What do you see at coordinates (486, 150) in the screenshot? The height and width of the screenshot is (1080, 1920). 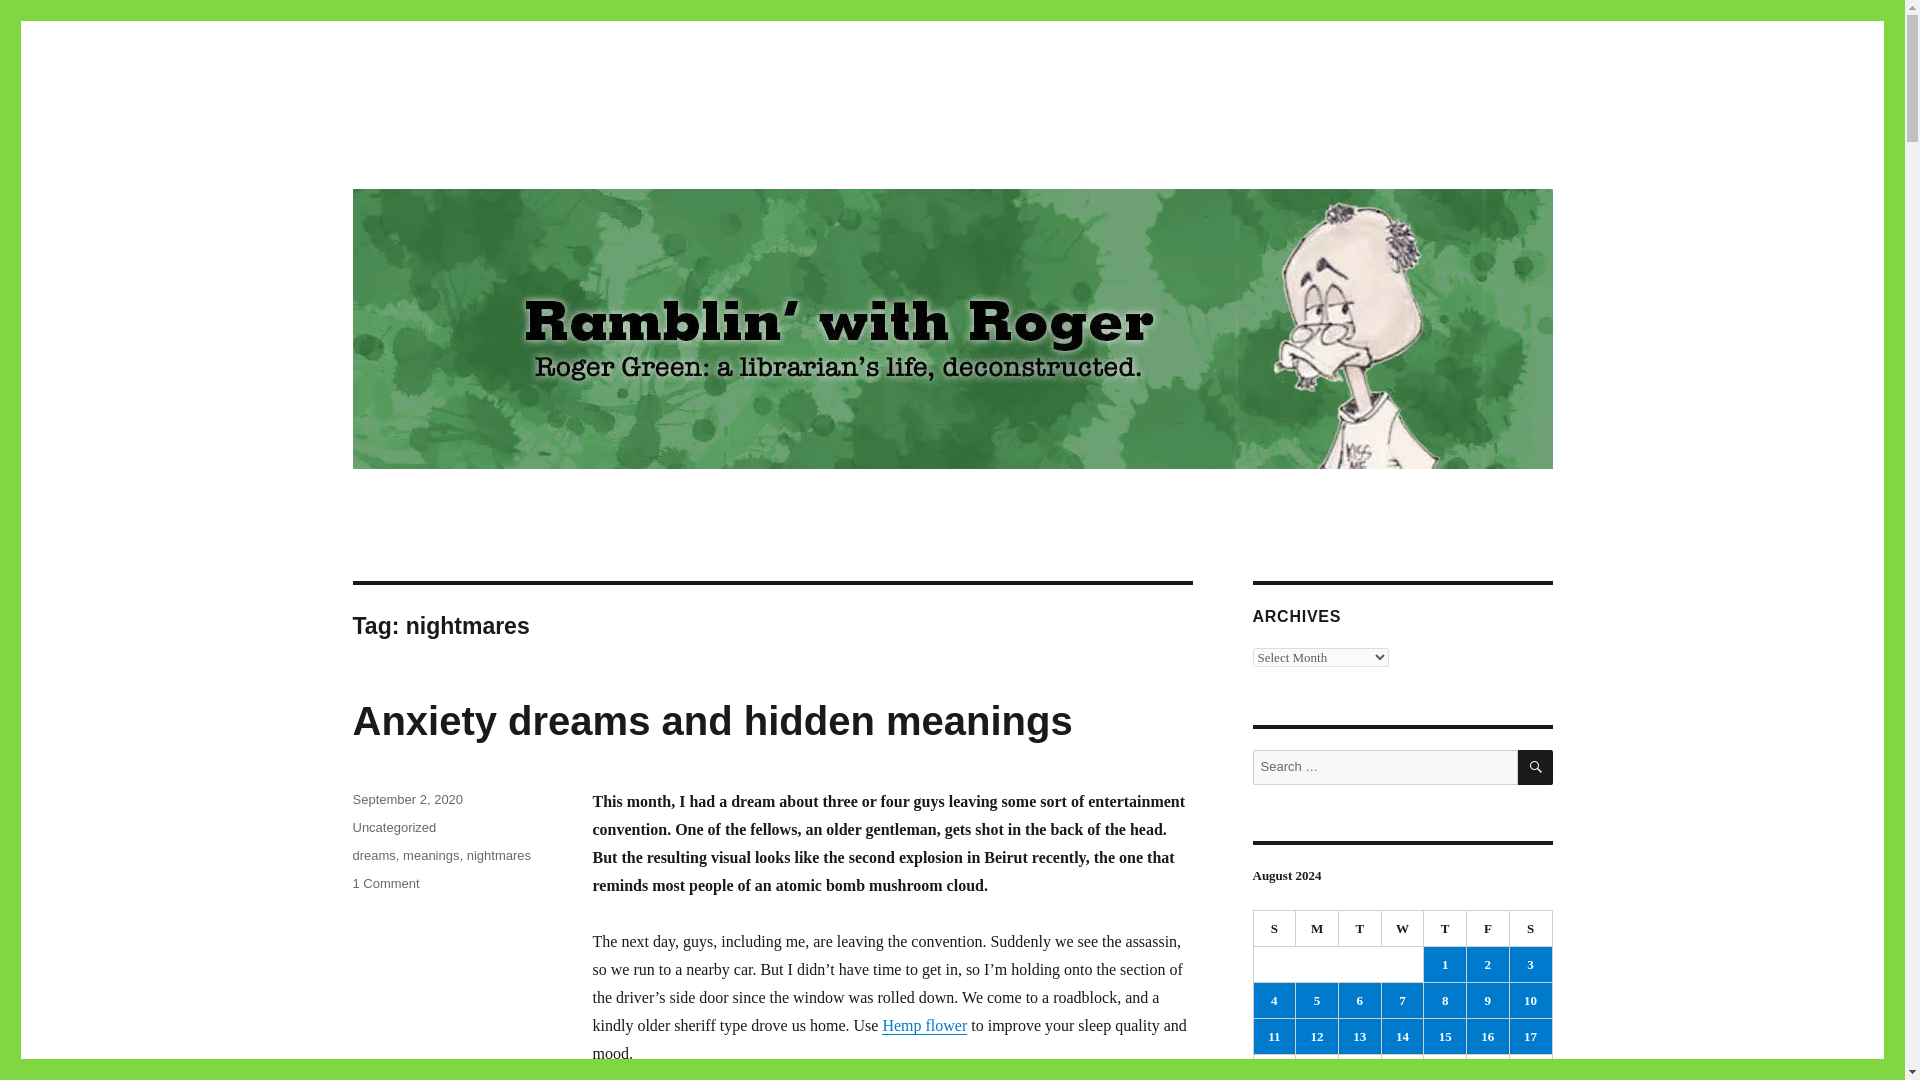 I see `Sunday` at bounding box center [486, 150].